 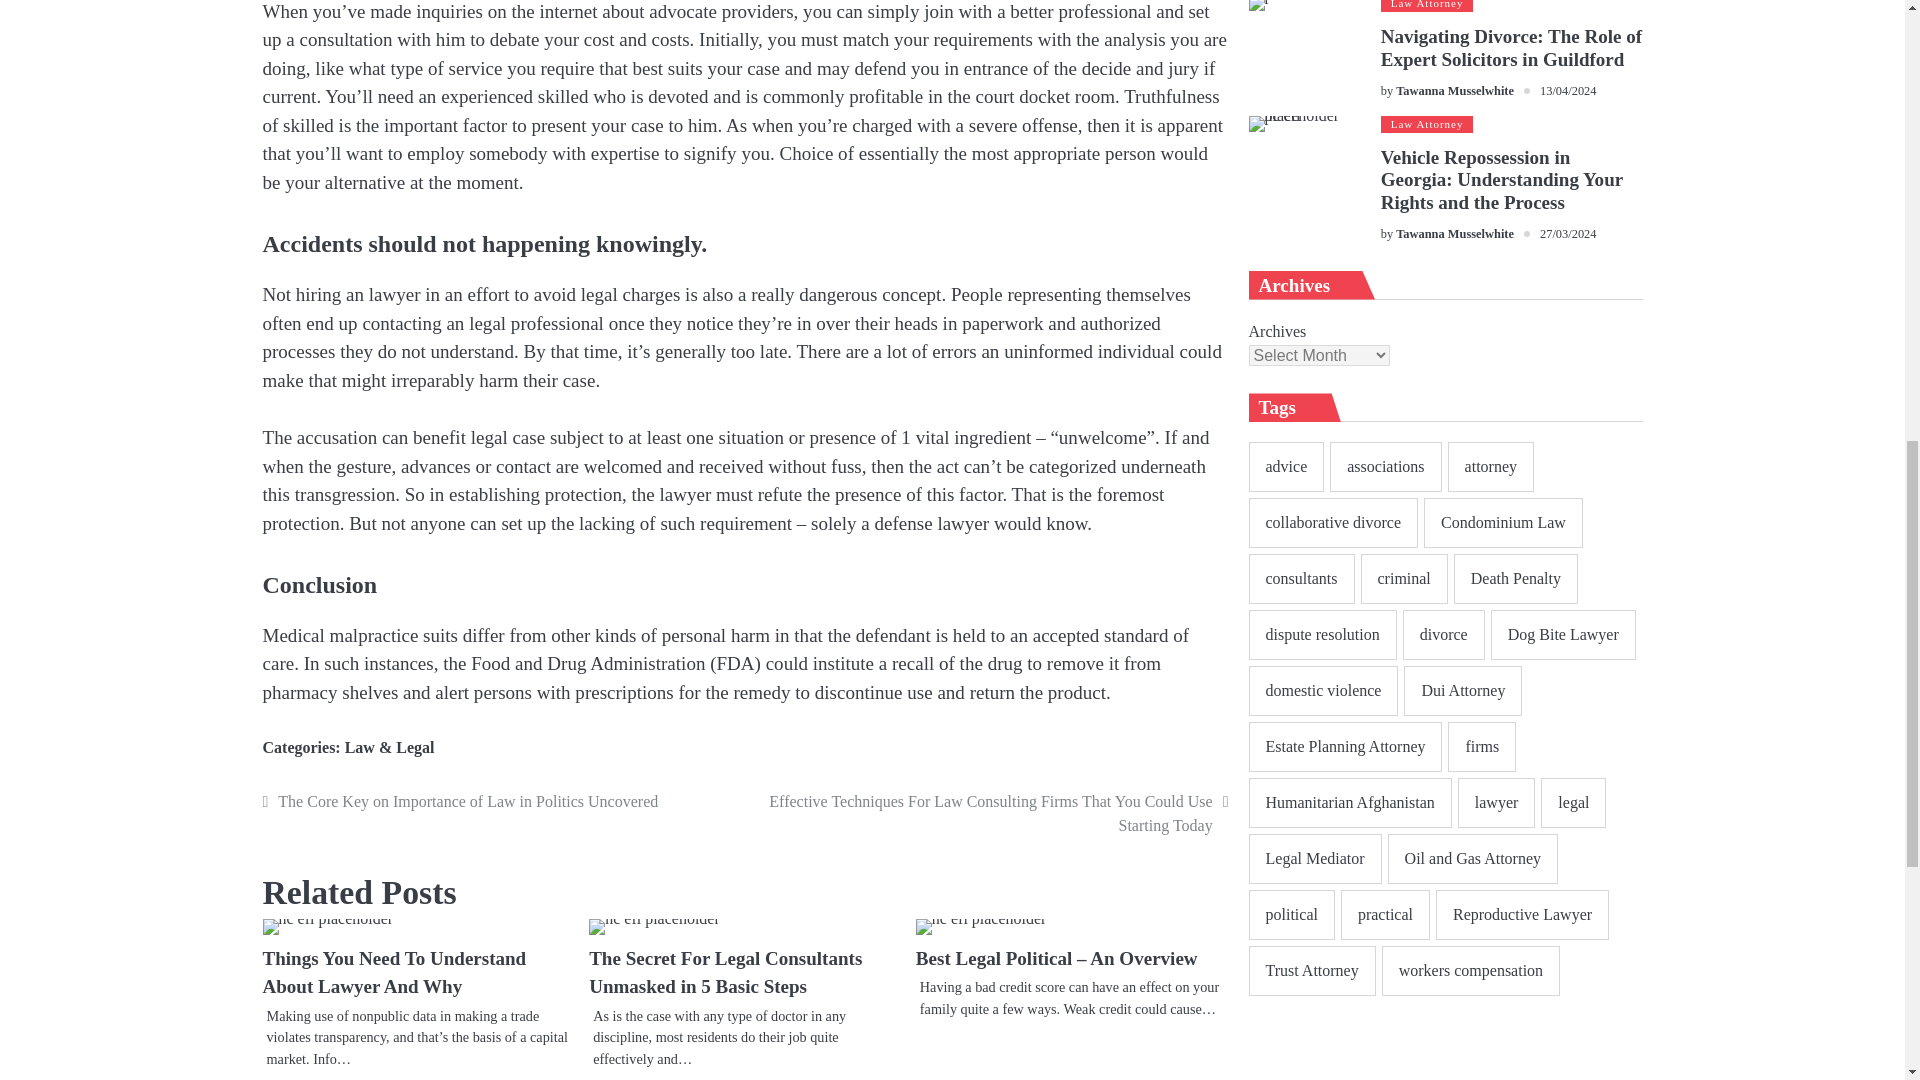 I want to click on Best Legal Political - An Overview, so click(x=980, y=927).